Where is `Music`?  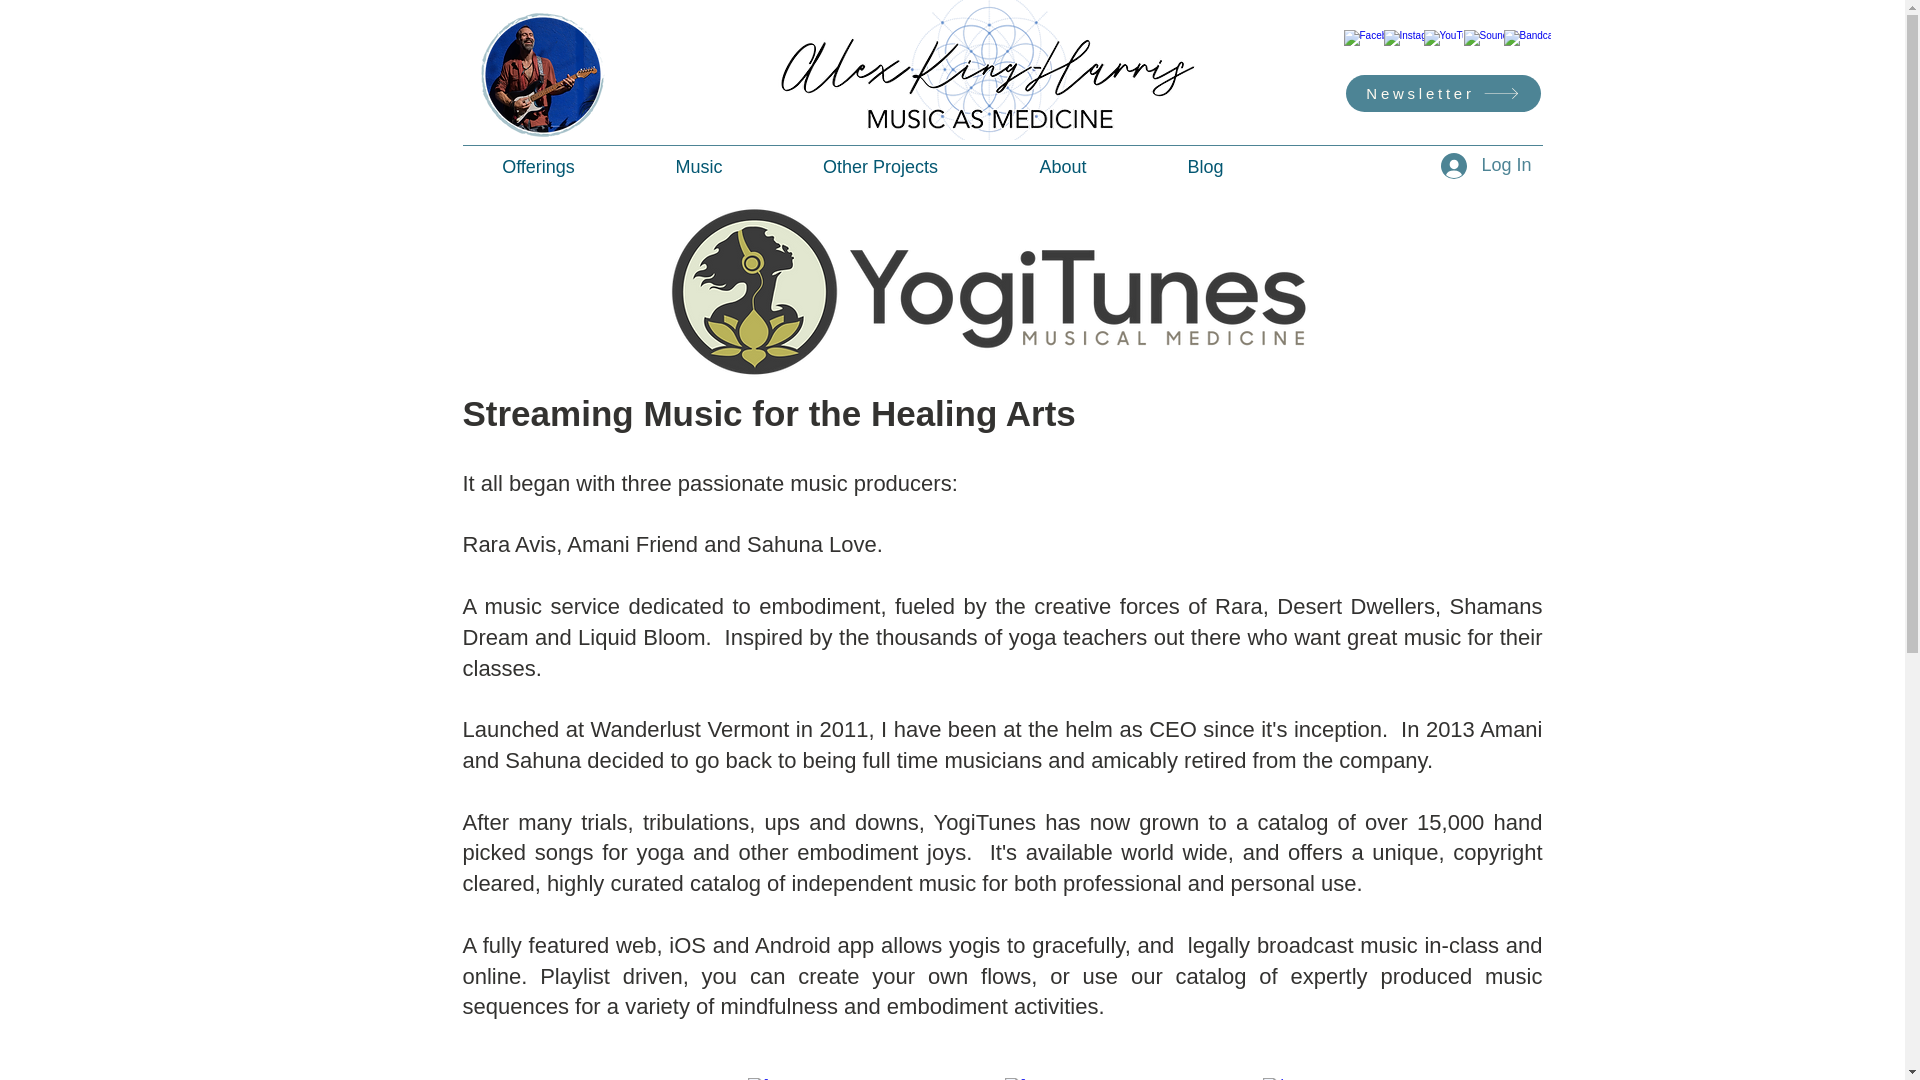 Music is located at coordinates (699, 167).